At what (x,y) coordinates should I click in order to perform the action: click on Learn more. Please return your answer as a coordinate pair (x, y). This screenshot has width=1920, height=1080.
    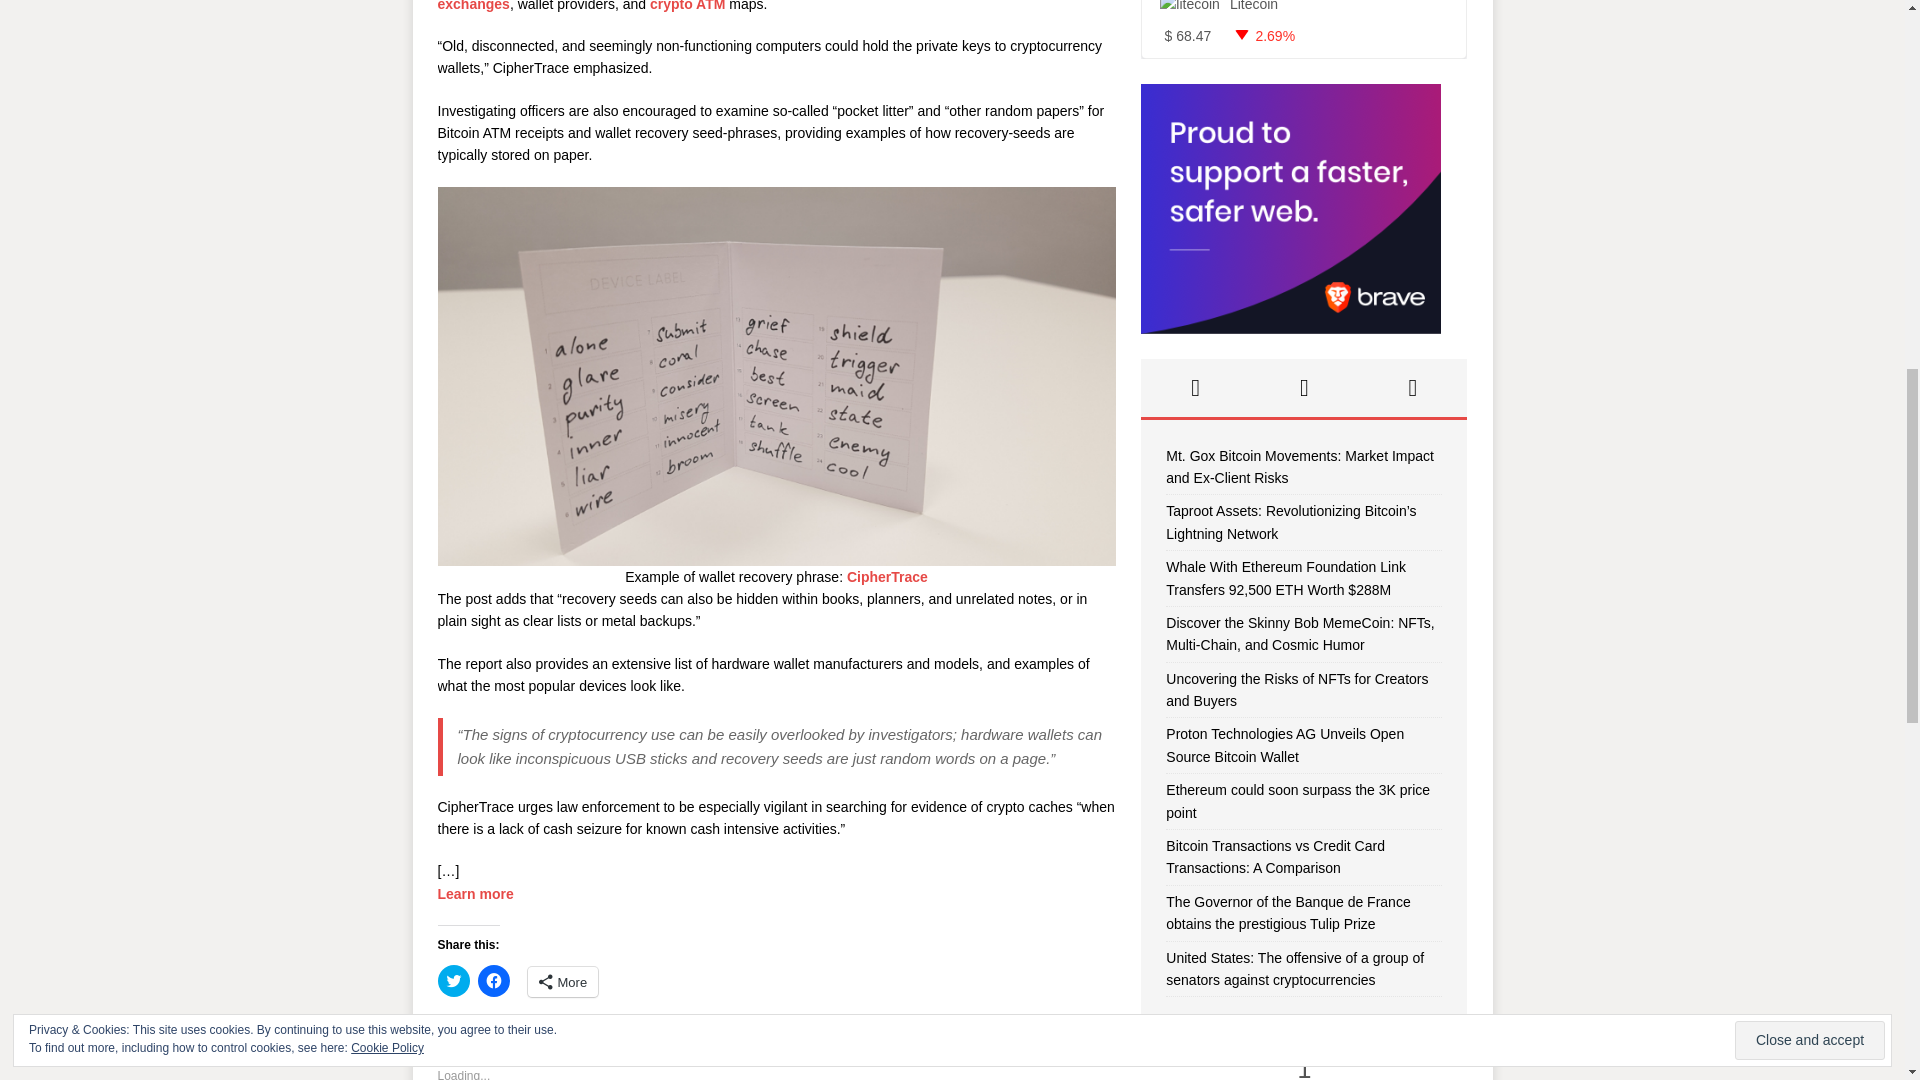
    Looking at the image, I should click on (476, 893).